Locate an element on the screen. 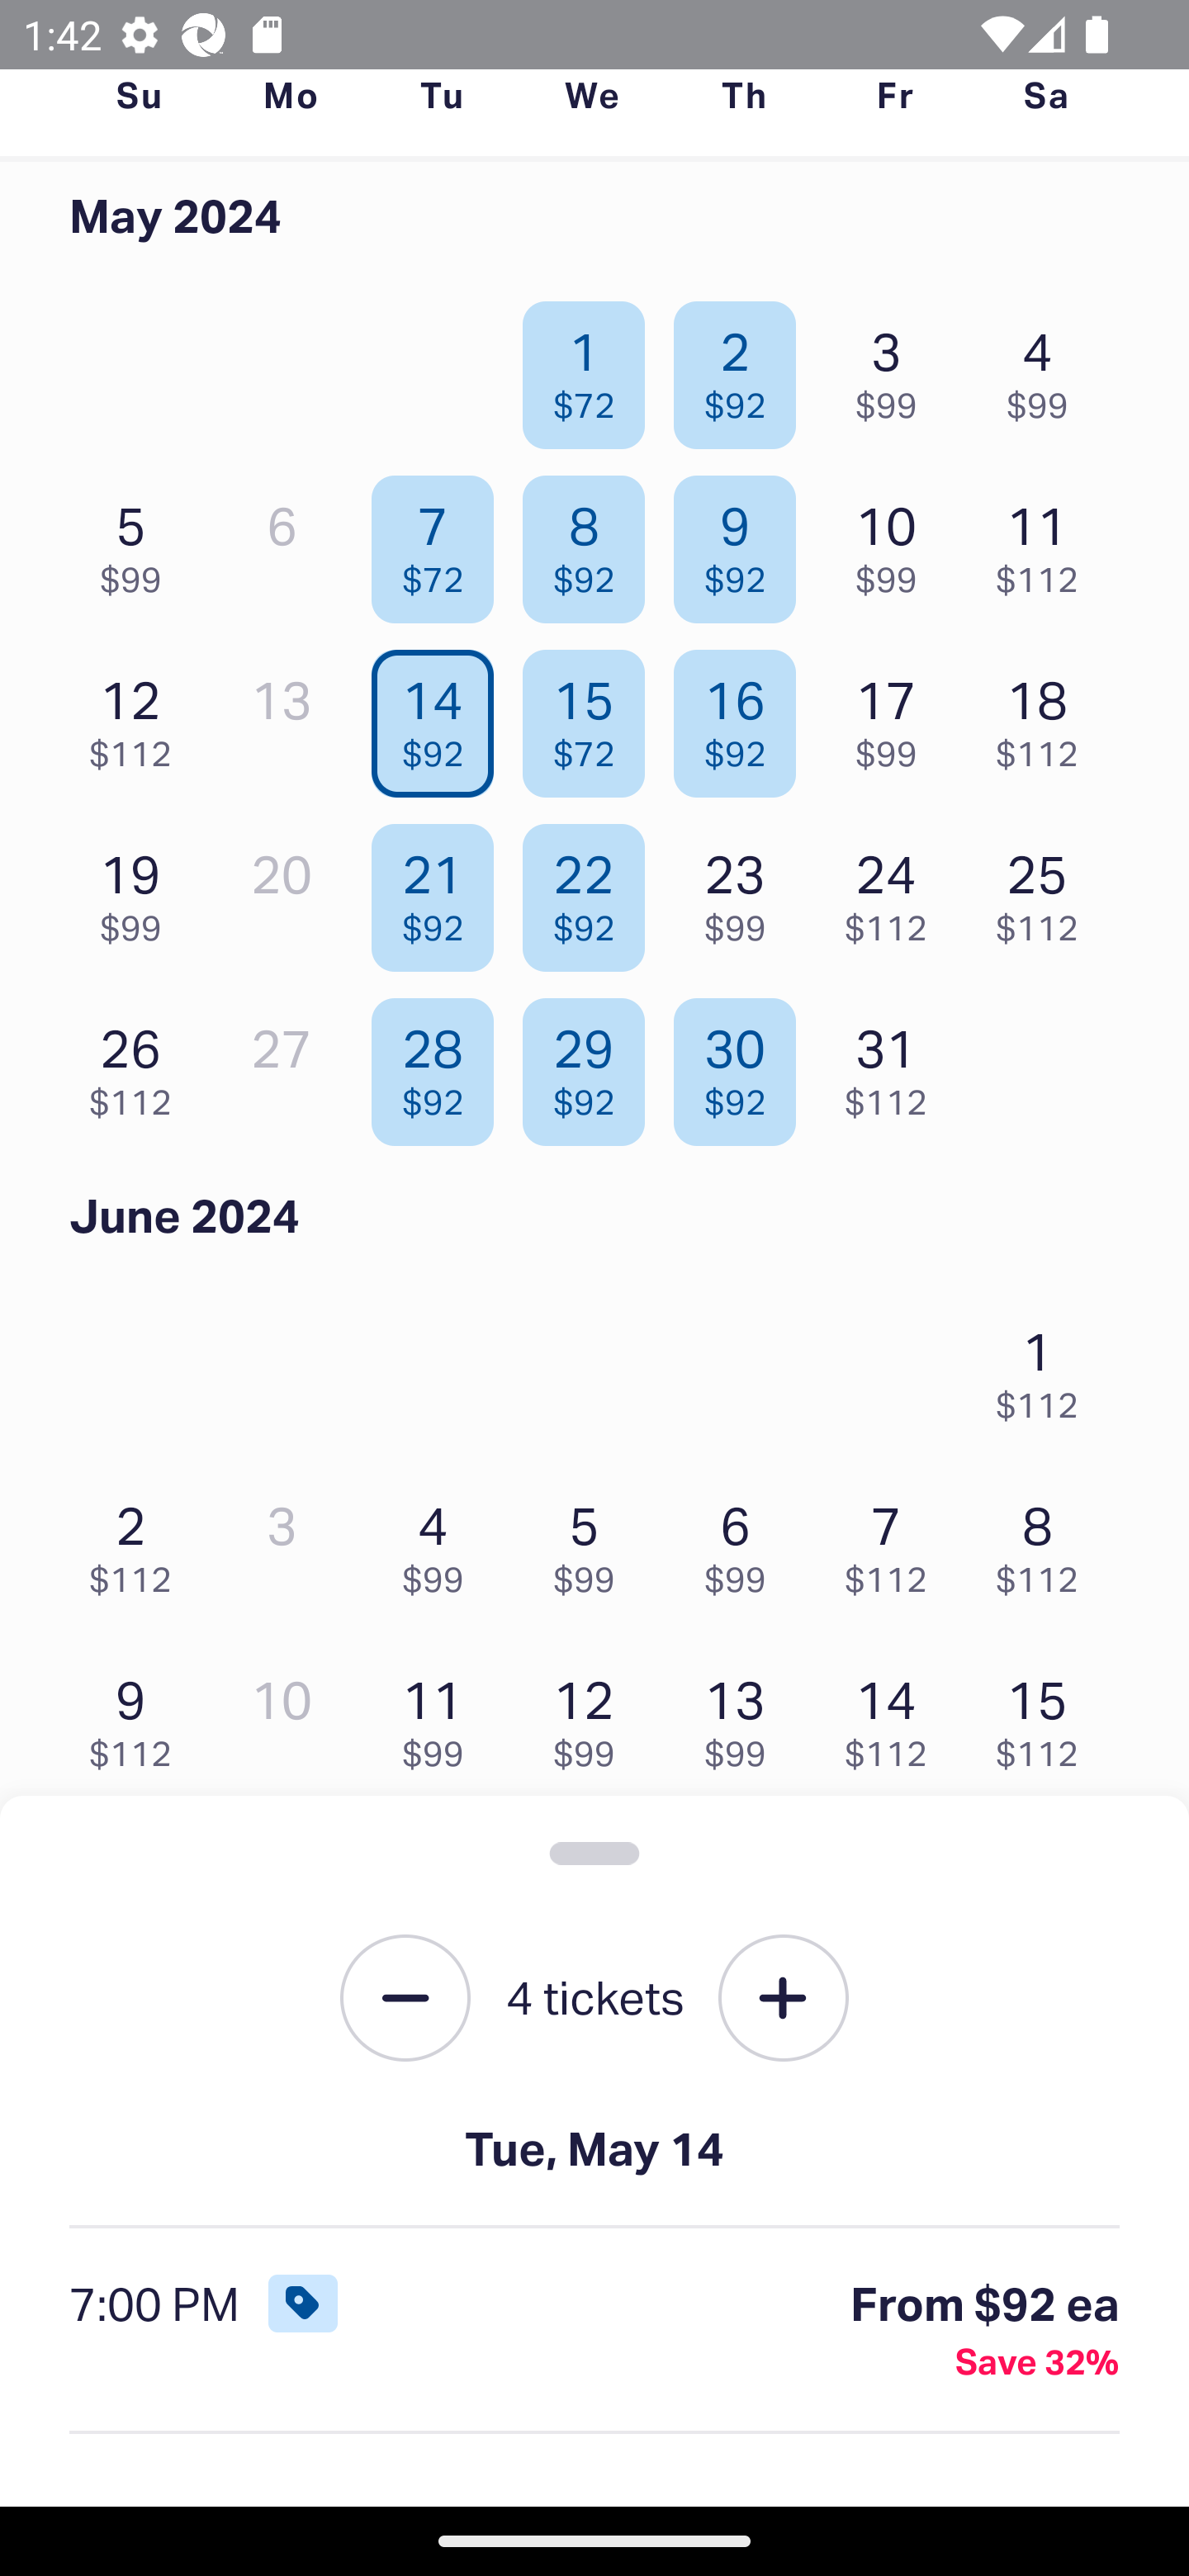 Image resolution: width=1189 pixels, height=2576 pixels. 8 $112 is located at coordinates (1045, 1541).